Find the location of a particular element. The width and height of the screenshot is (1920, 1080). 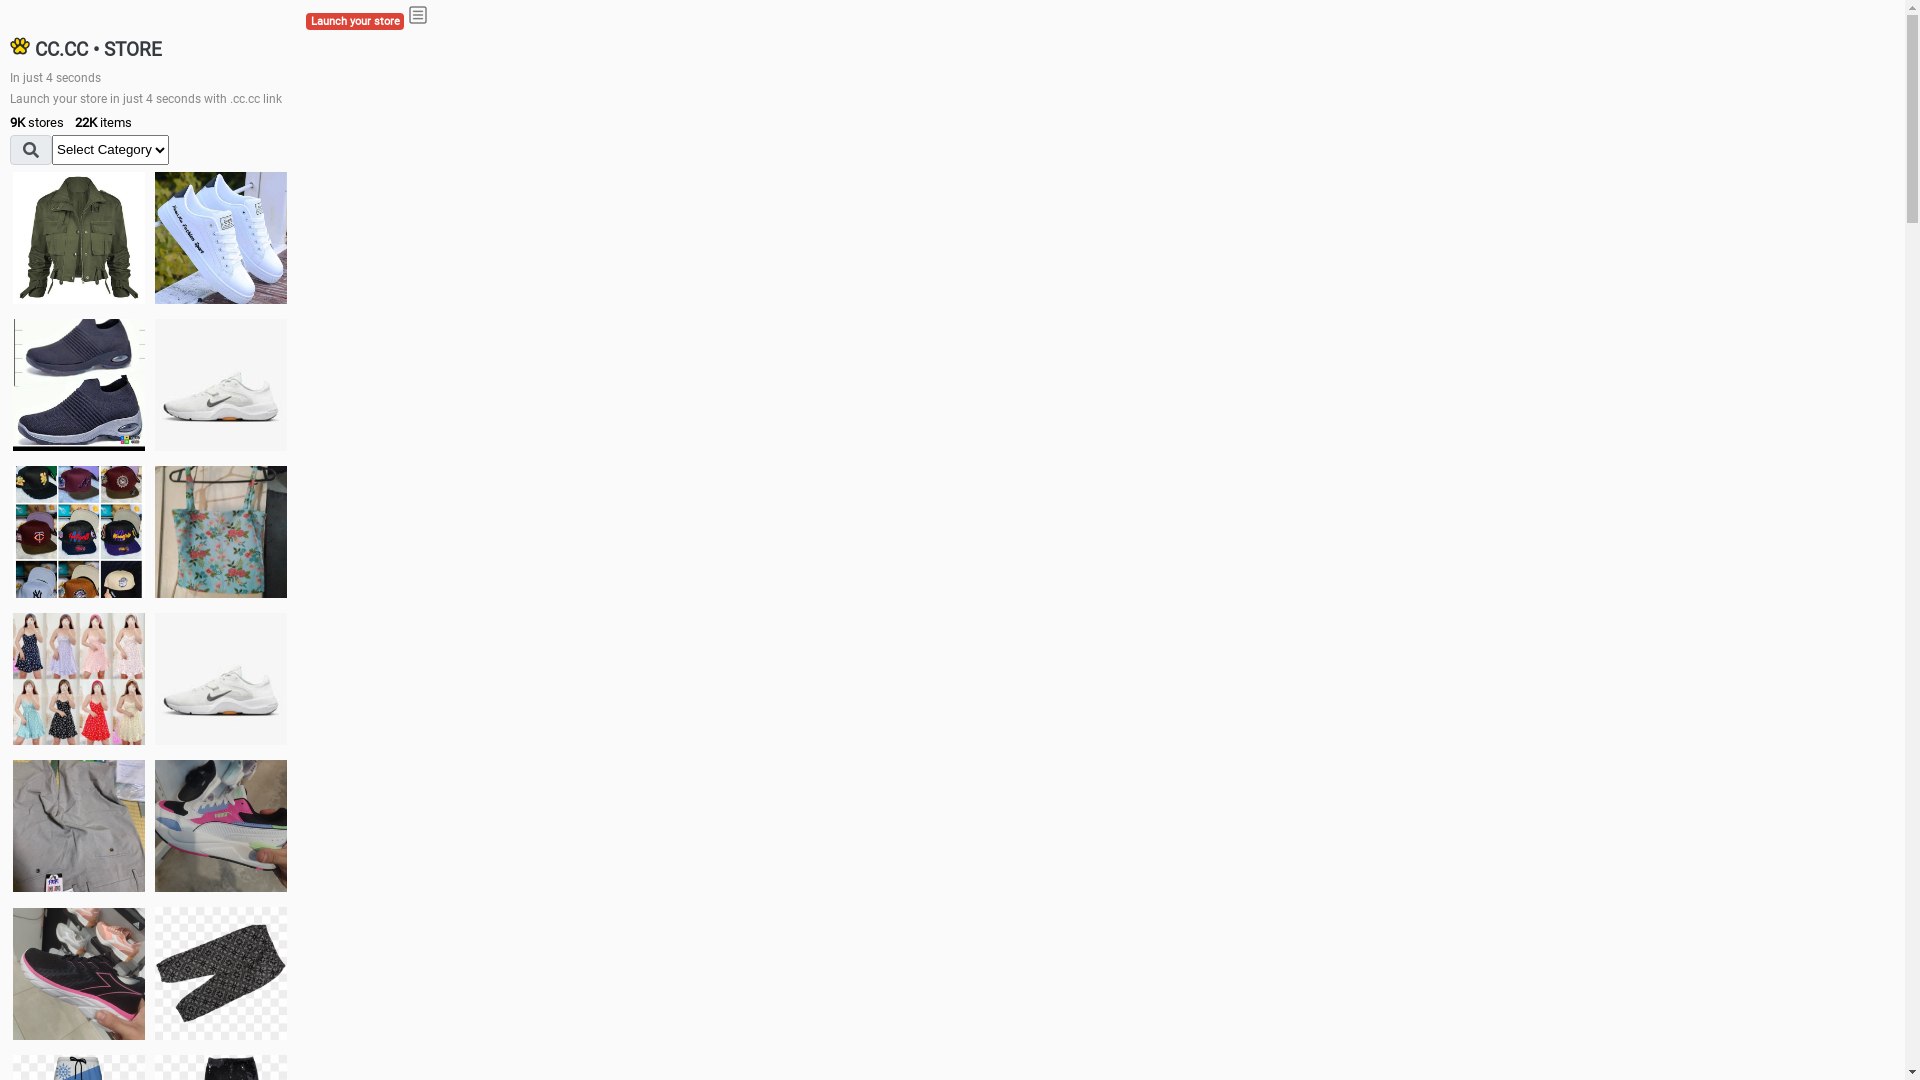

Zapatillas is located at coordinates (79, 974).